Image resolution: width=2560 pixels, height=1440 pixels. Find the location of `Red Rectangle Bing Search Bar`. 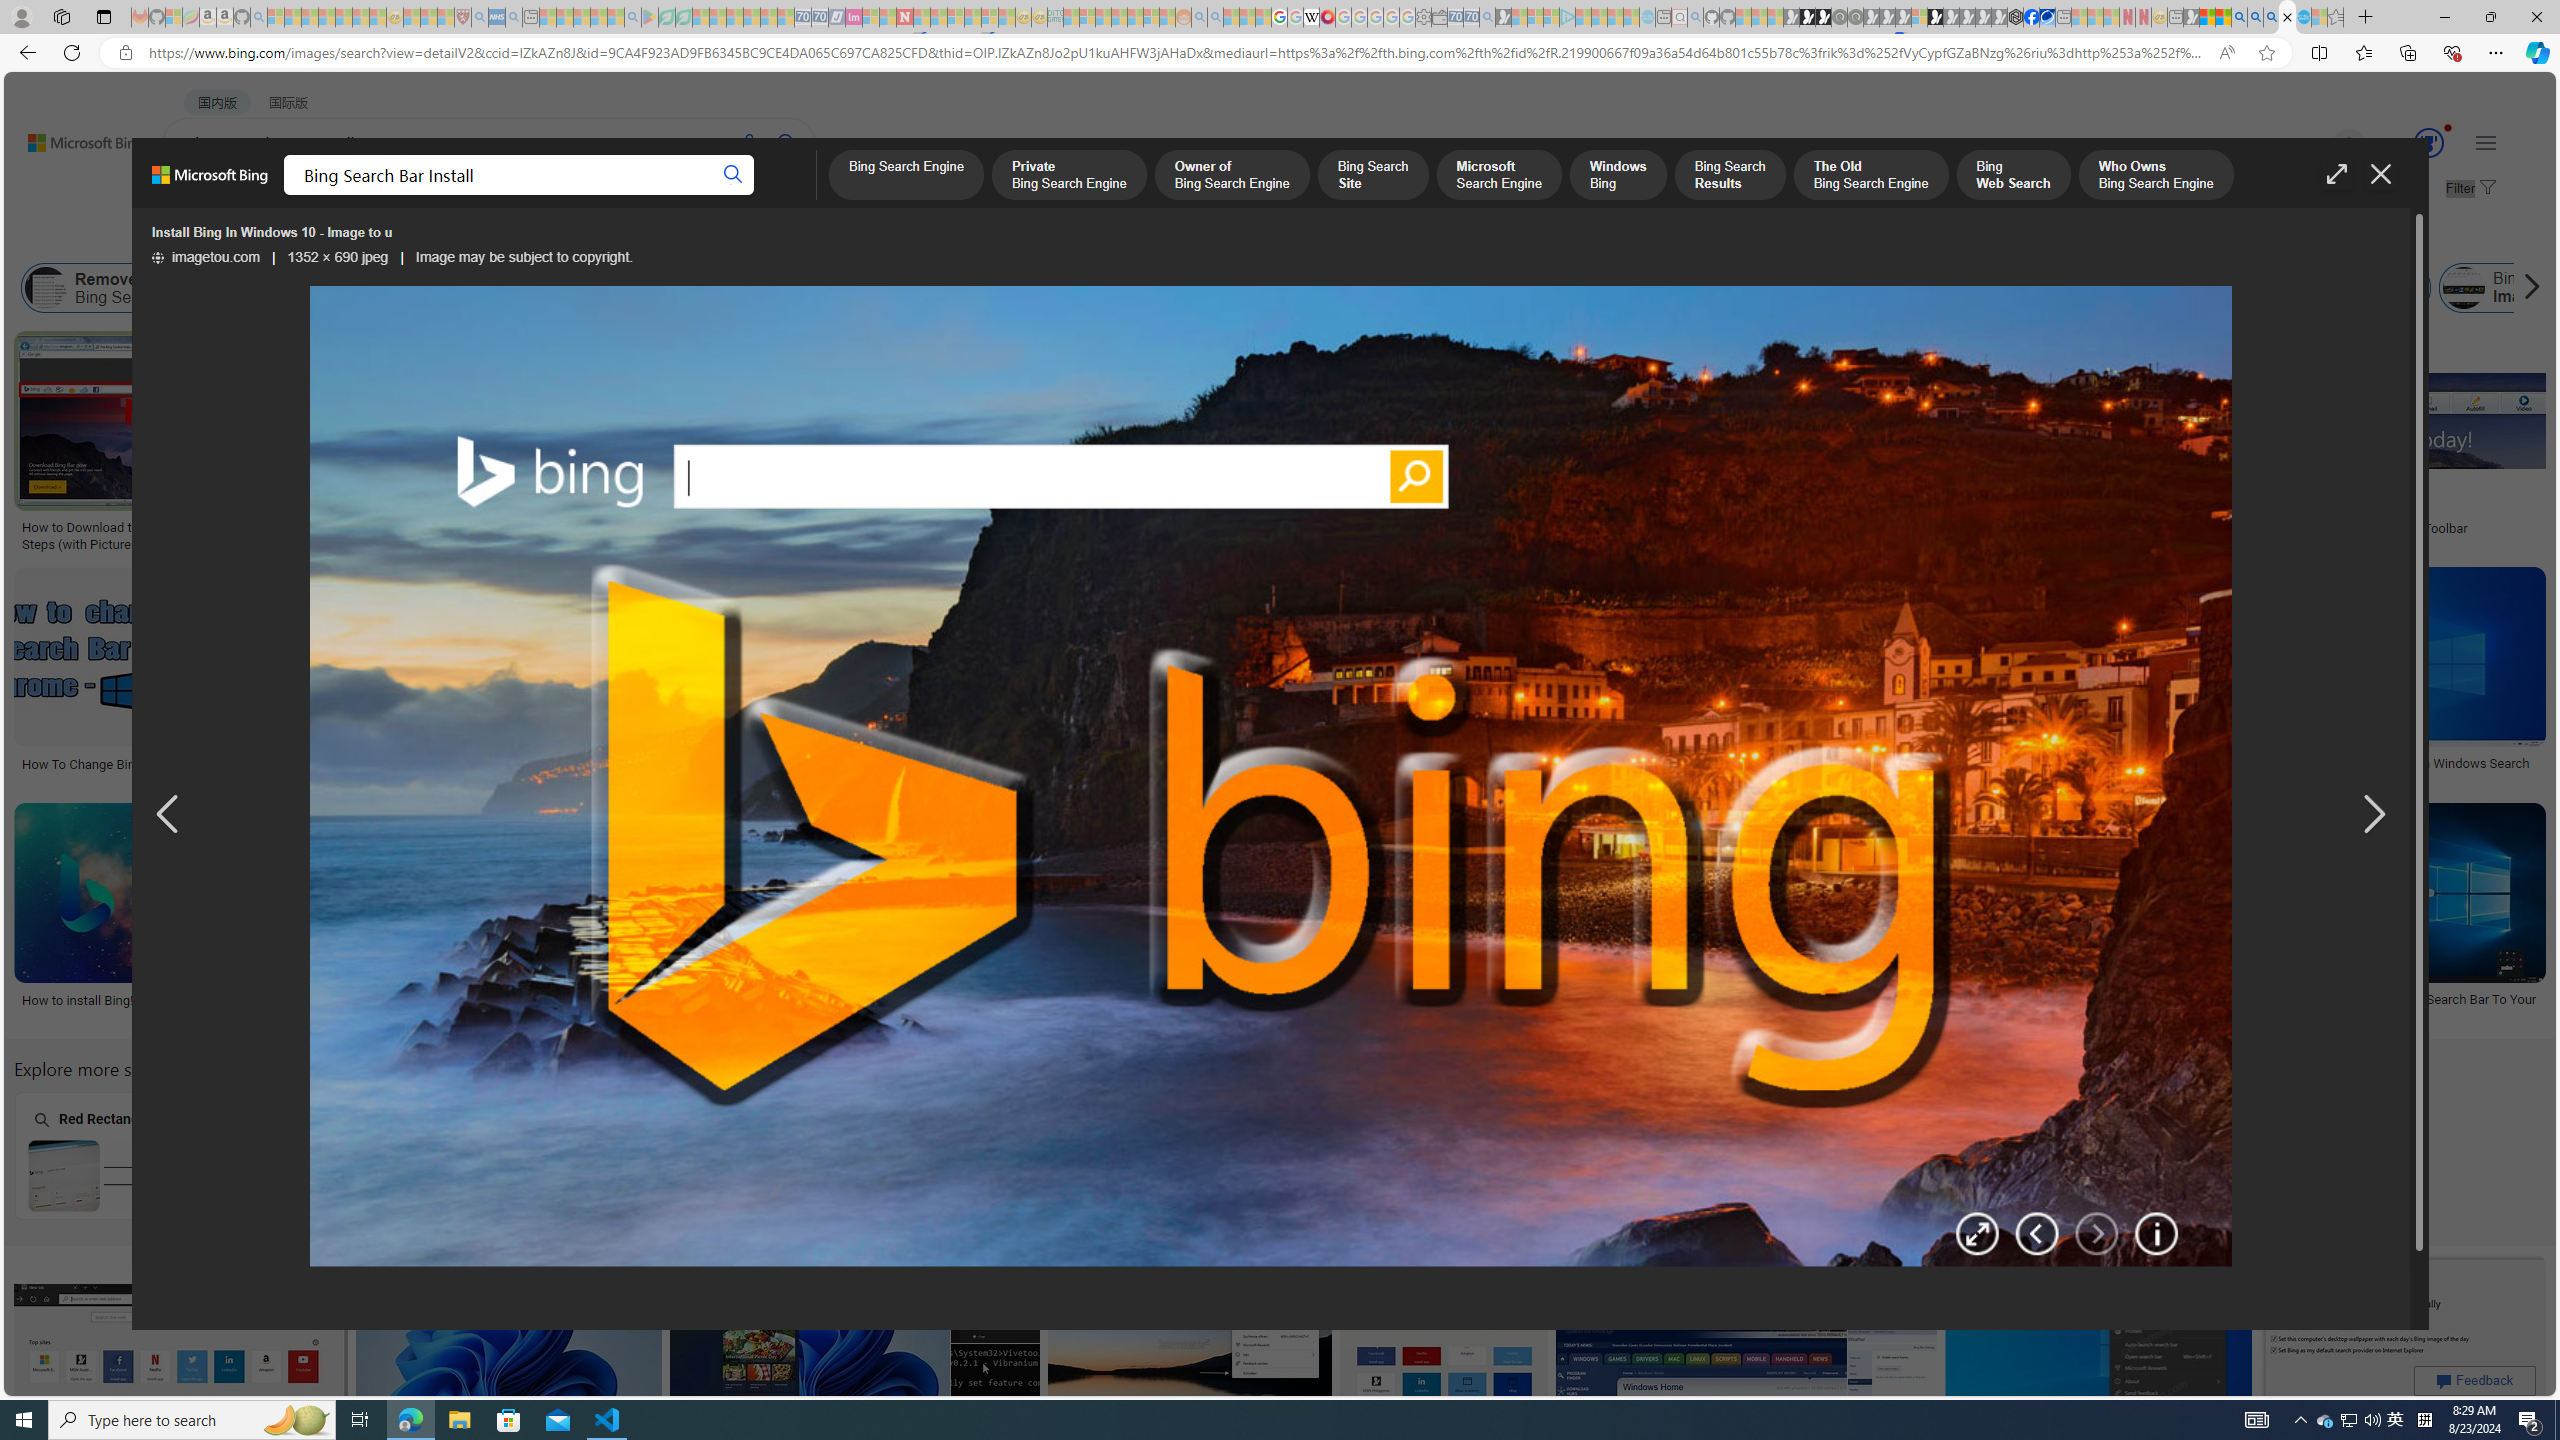

Red Rectangle Bing Search Bar is located at coordinates (140, 1174).